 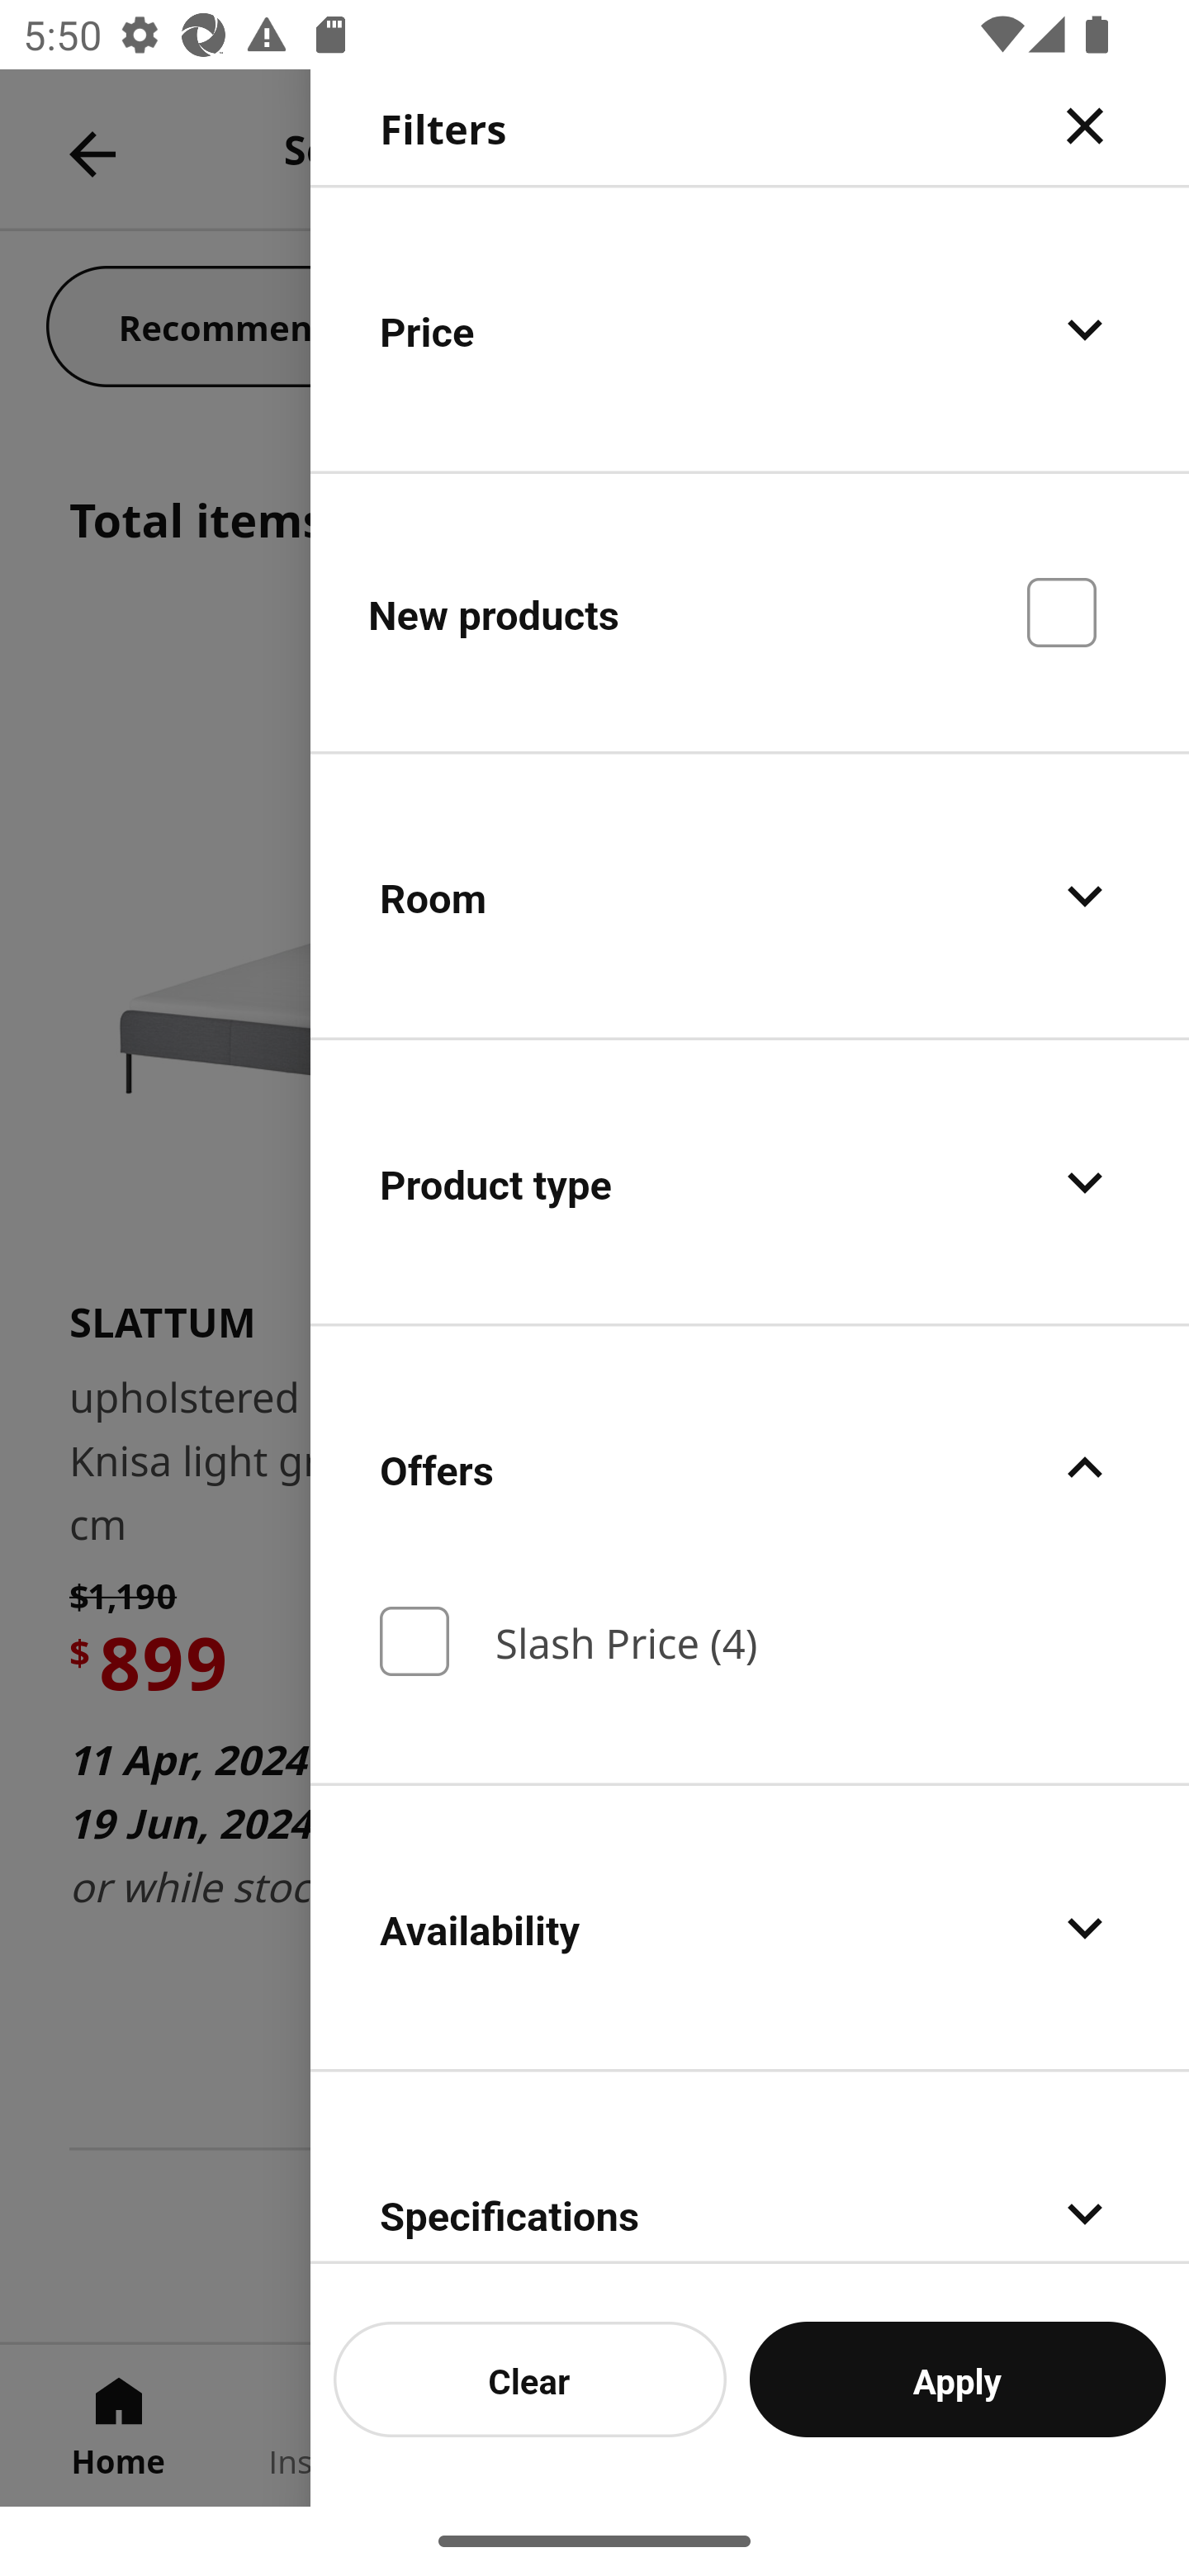 What do you see at coordinates (750, 1641) in the screenshot?
I see `Slash Price (4)` at bounding box center [750, 1641].